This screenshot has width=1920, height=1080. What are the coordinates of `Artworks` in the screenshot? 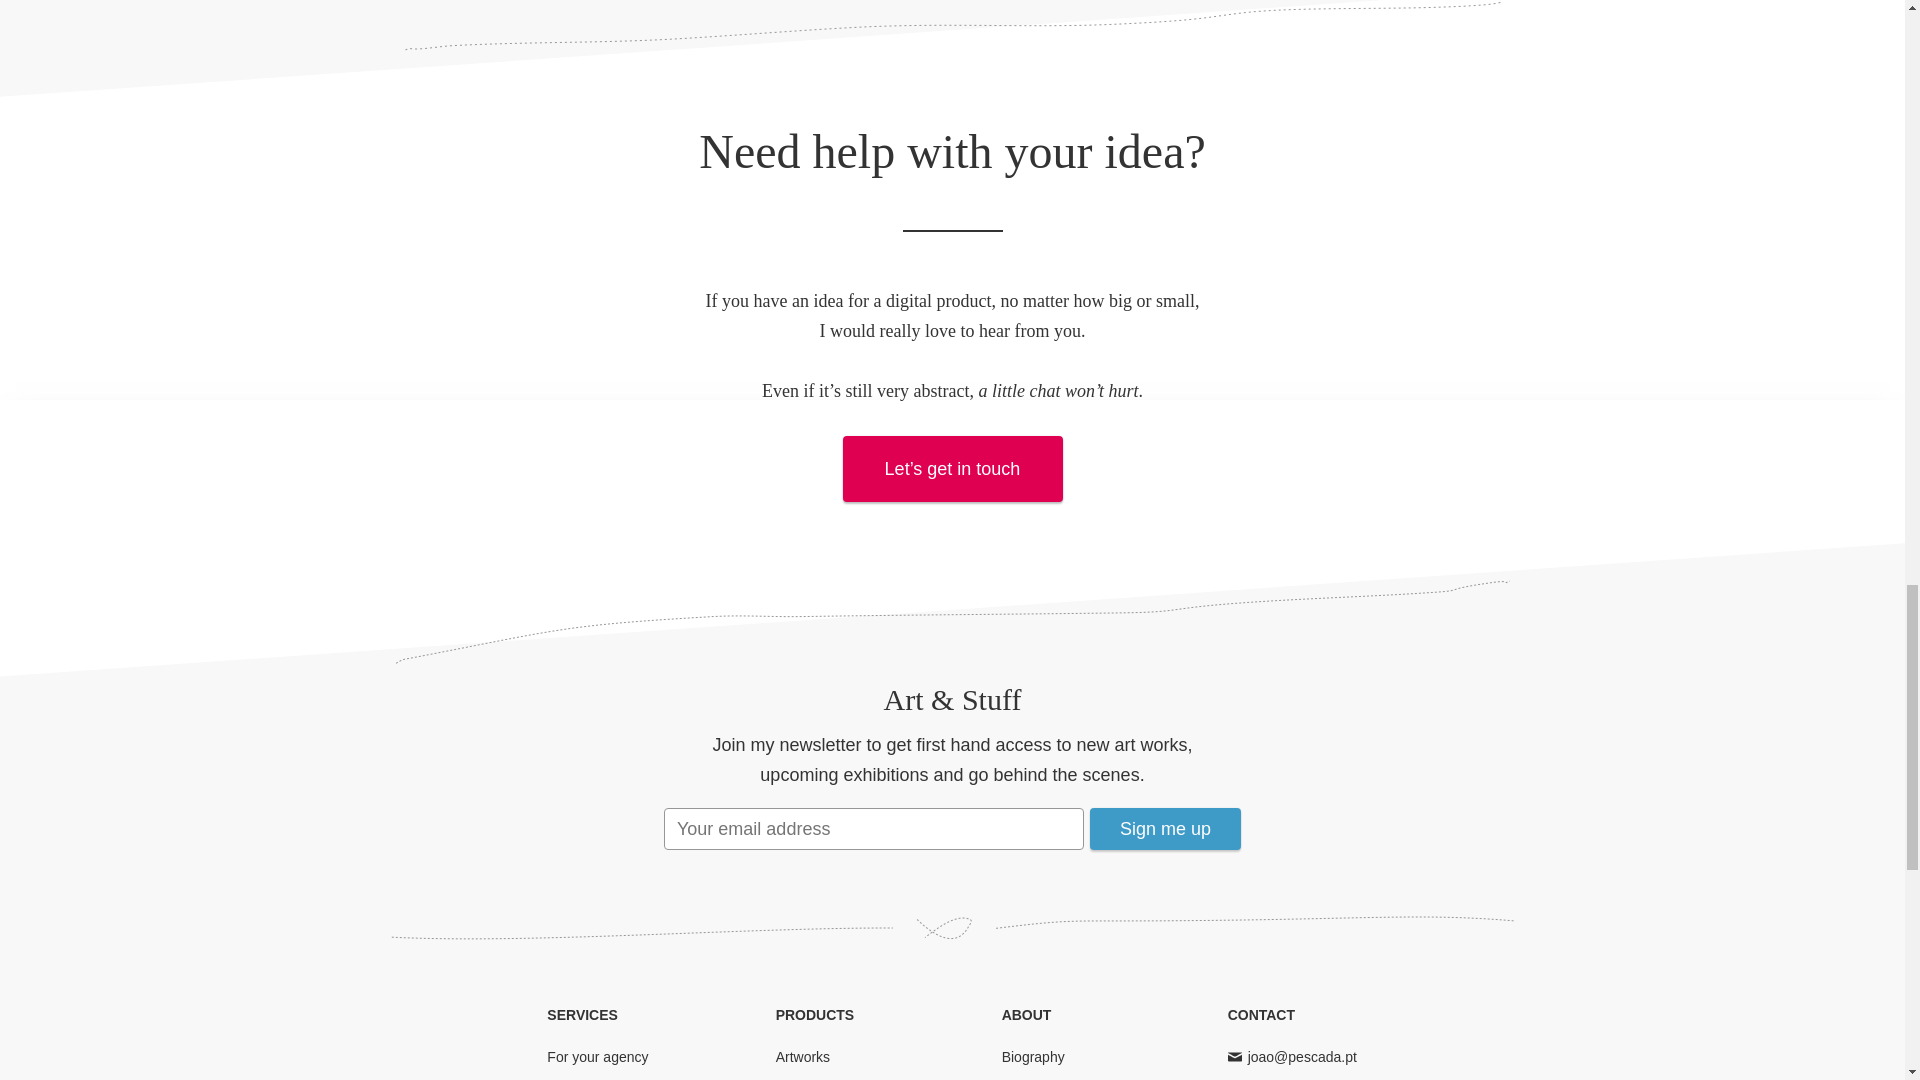 It's located at (802, 1056).